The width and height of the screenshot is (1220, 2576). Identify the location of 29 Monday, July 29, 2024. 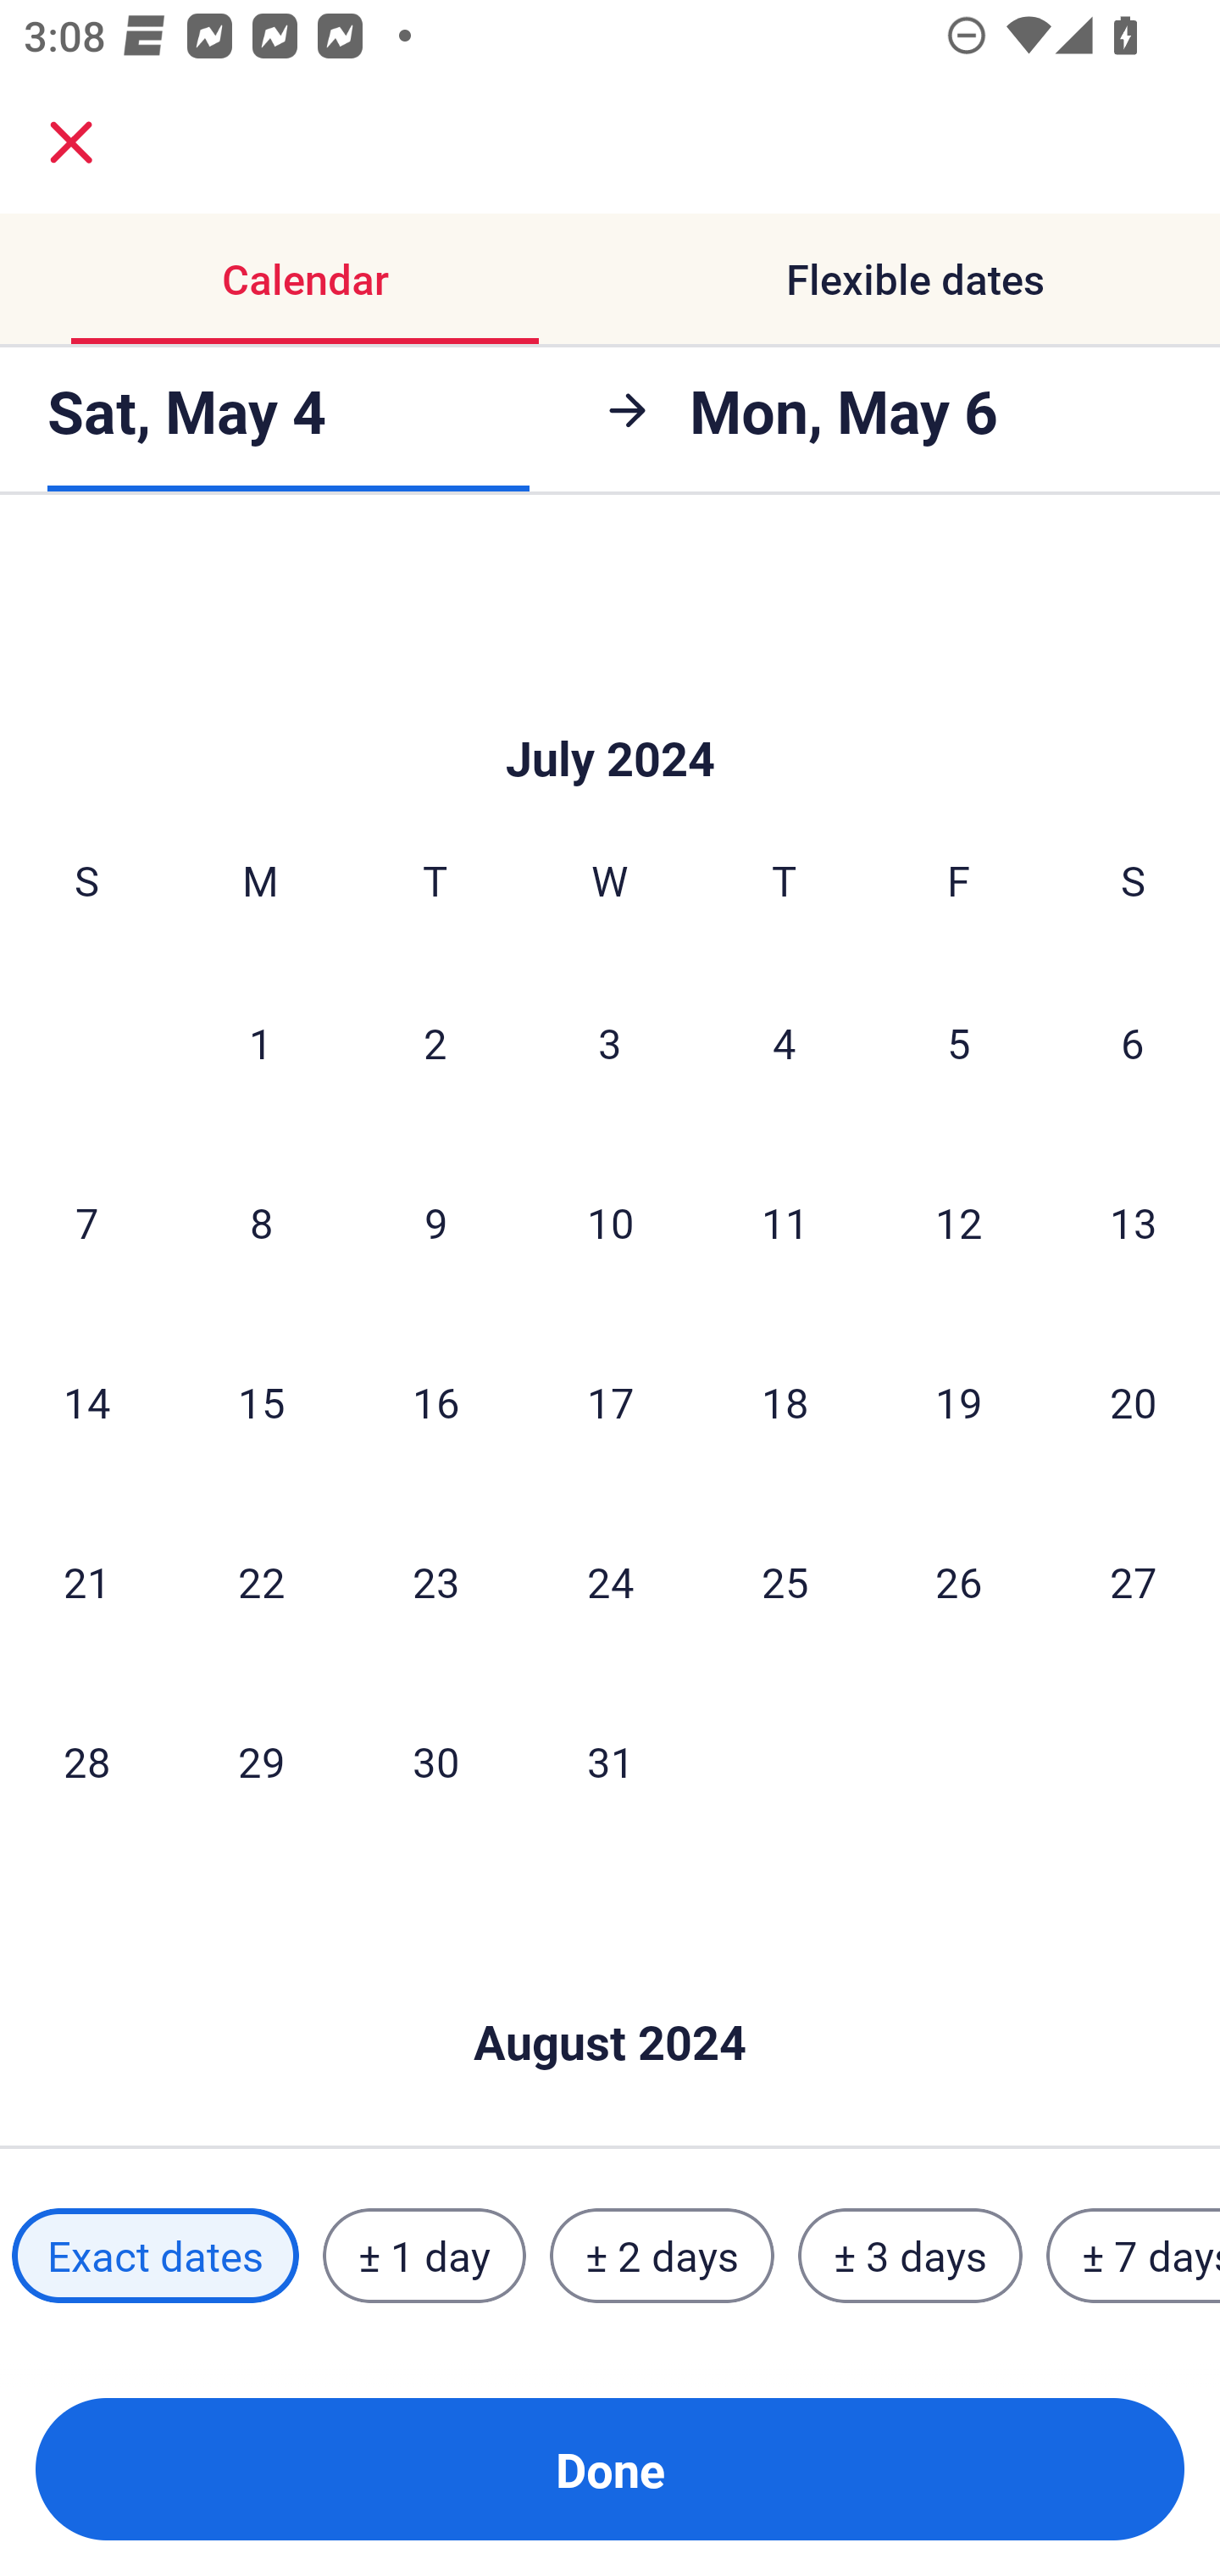
(261, 1761).